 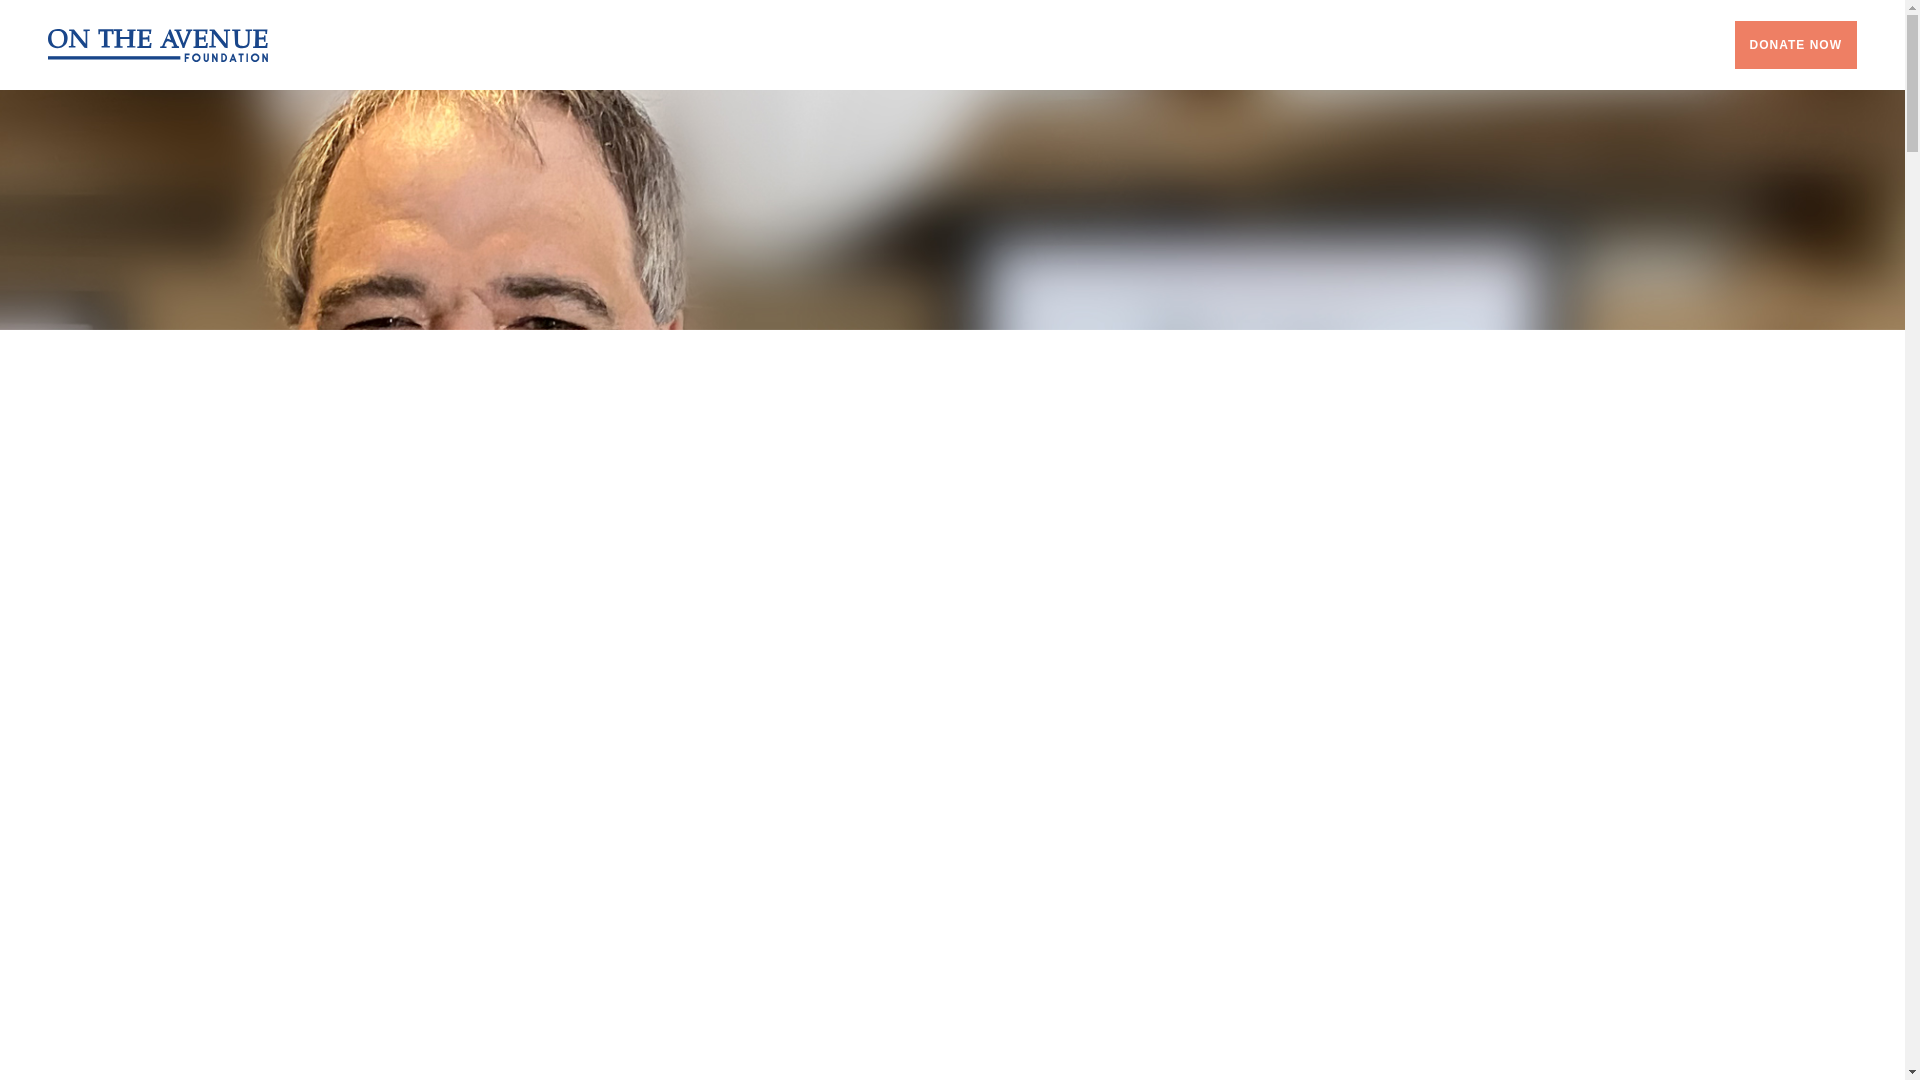 I want to click on DONATE NOW, so click(x=1796, y=44).